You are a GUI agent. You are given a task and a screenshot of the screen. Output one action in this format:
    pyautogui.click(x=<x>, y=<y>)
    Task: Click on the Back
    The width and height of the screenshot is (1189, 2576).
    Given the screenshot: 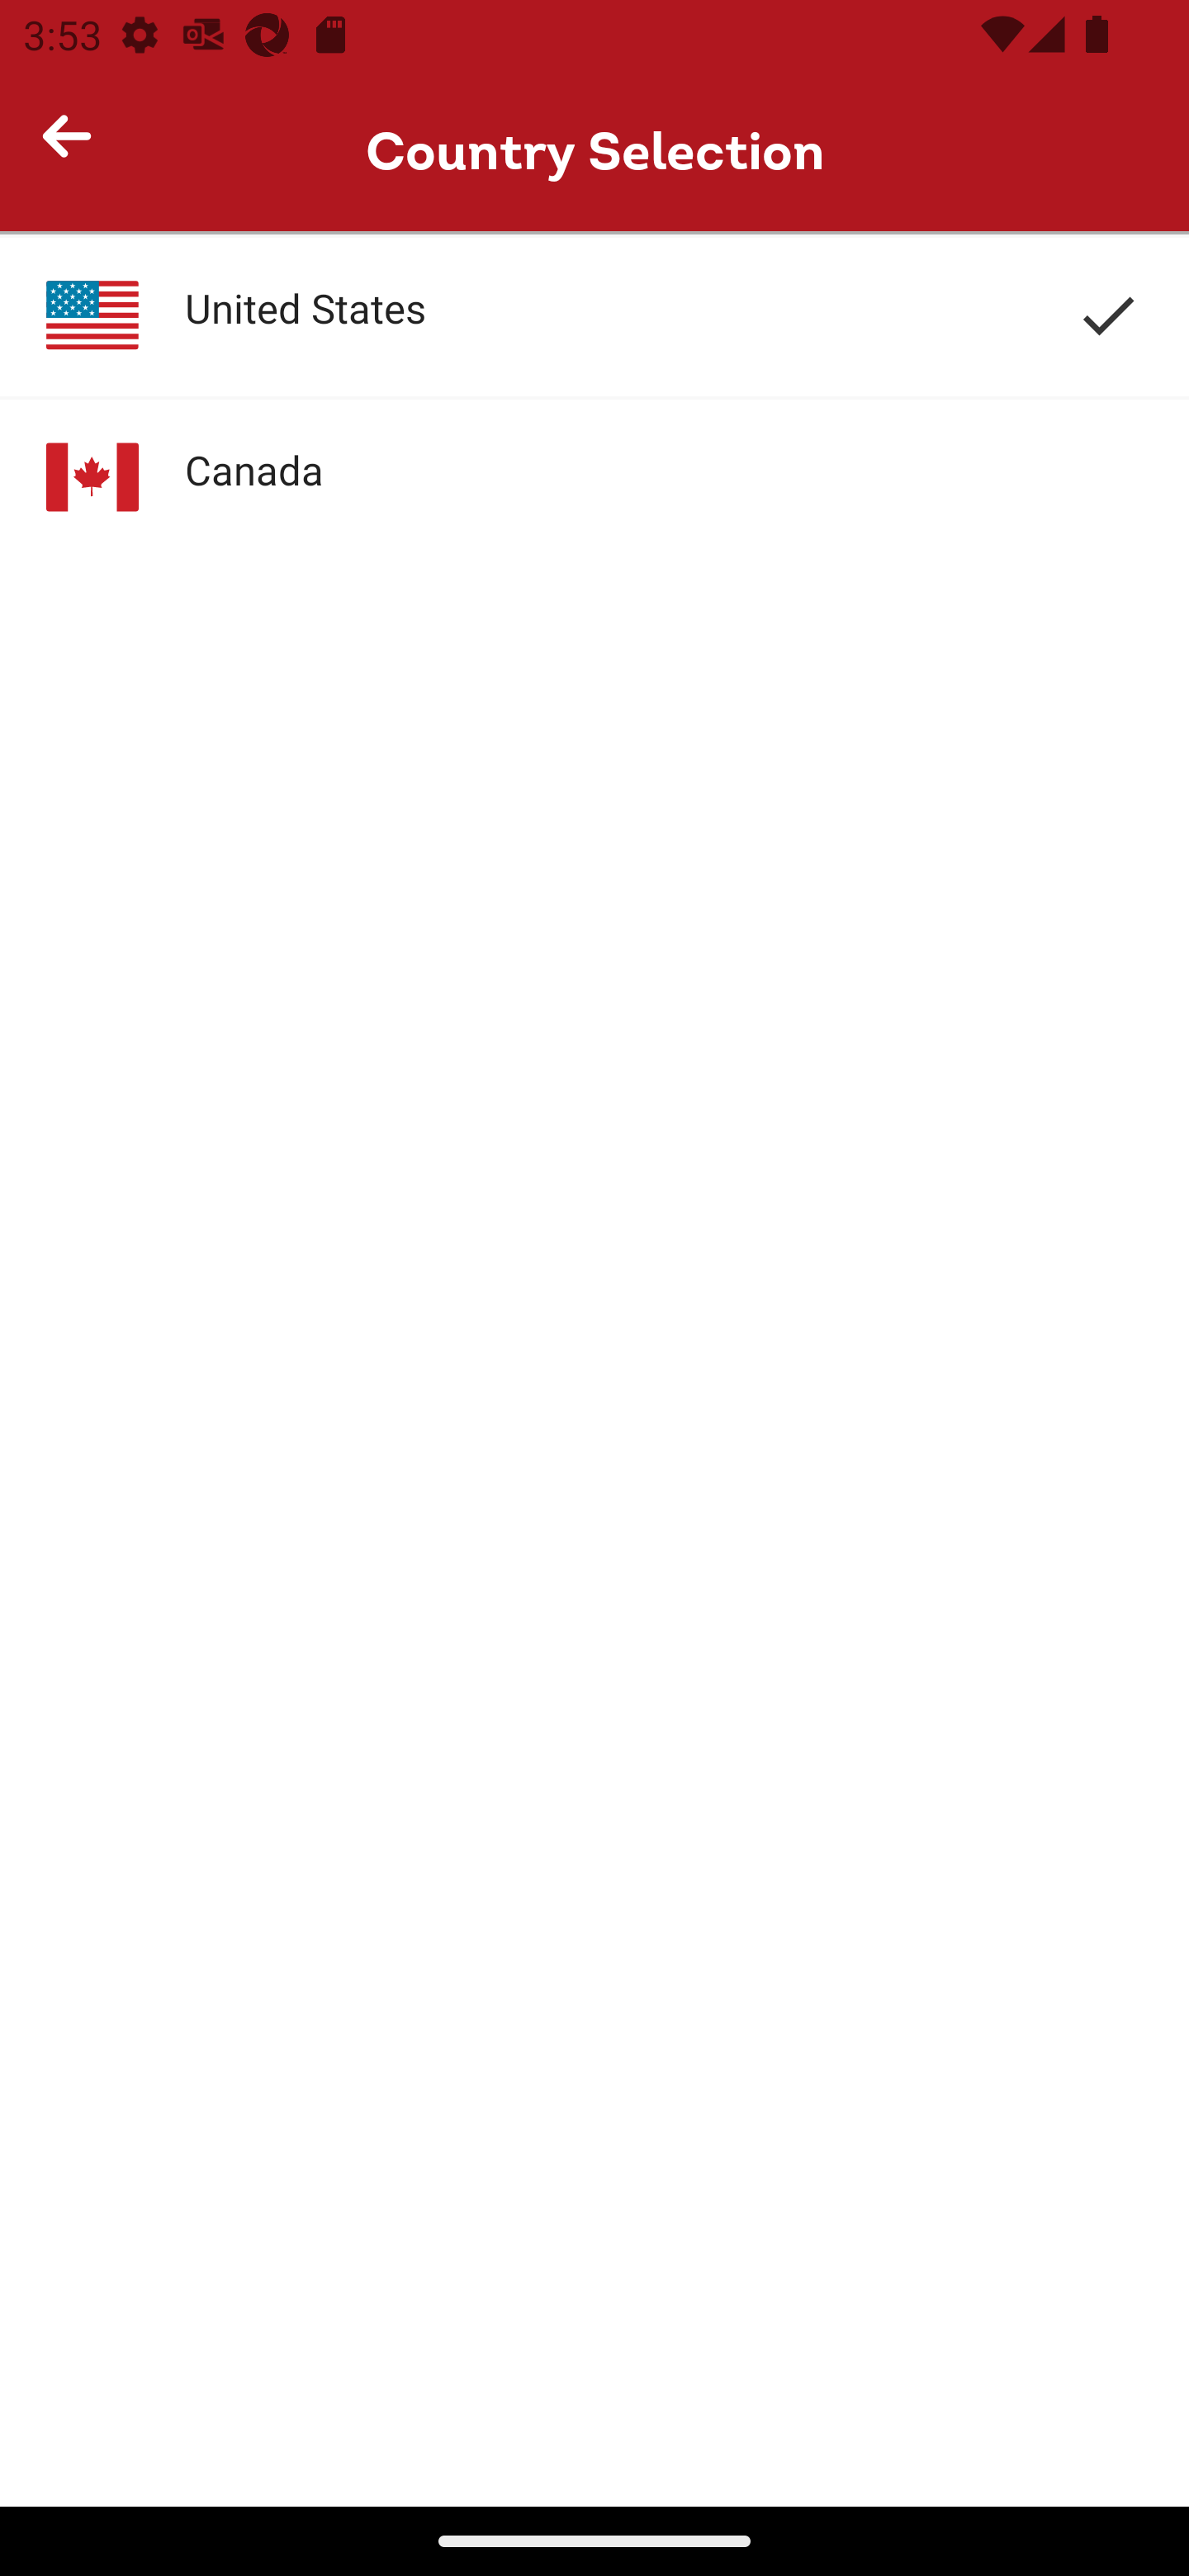 What is the action you would take?
    pyautogui.click(x=81, y=150)
    